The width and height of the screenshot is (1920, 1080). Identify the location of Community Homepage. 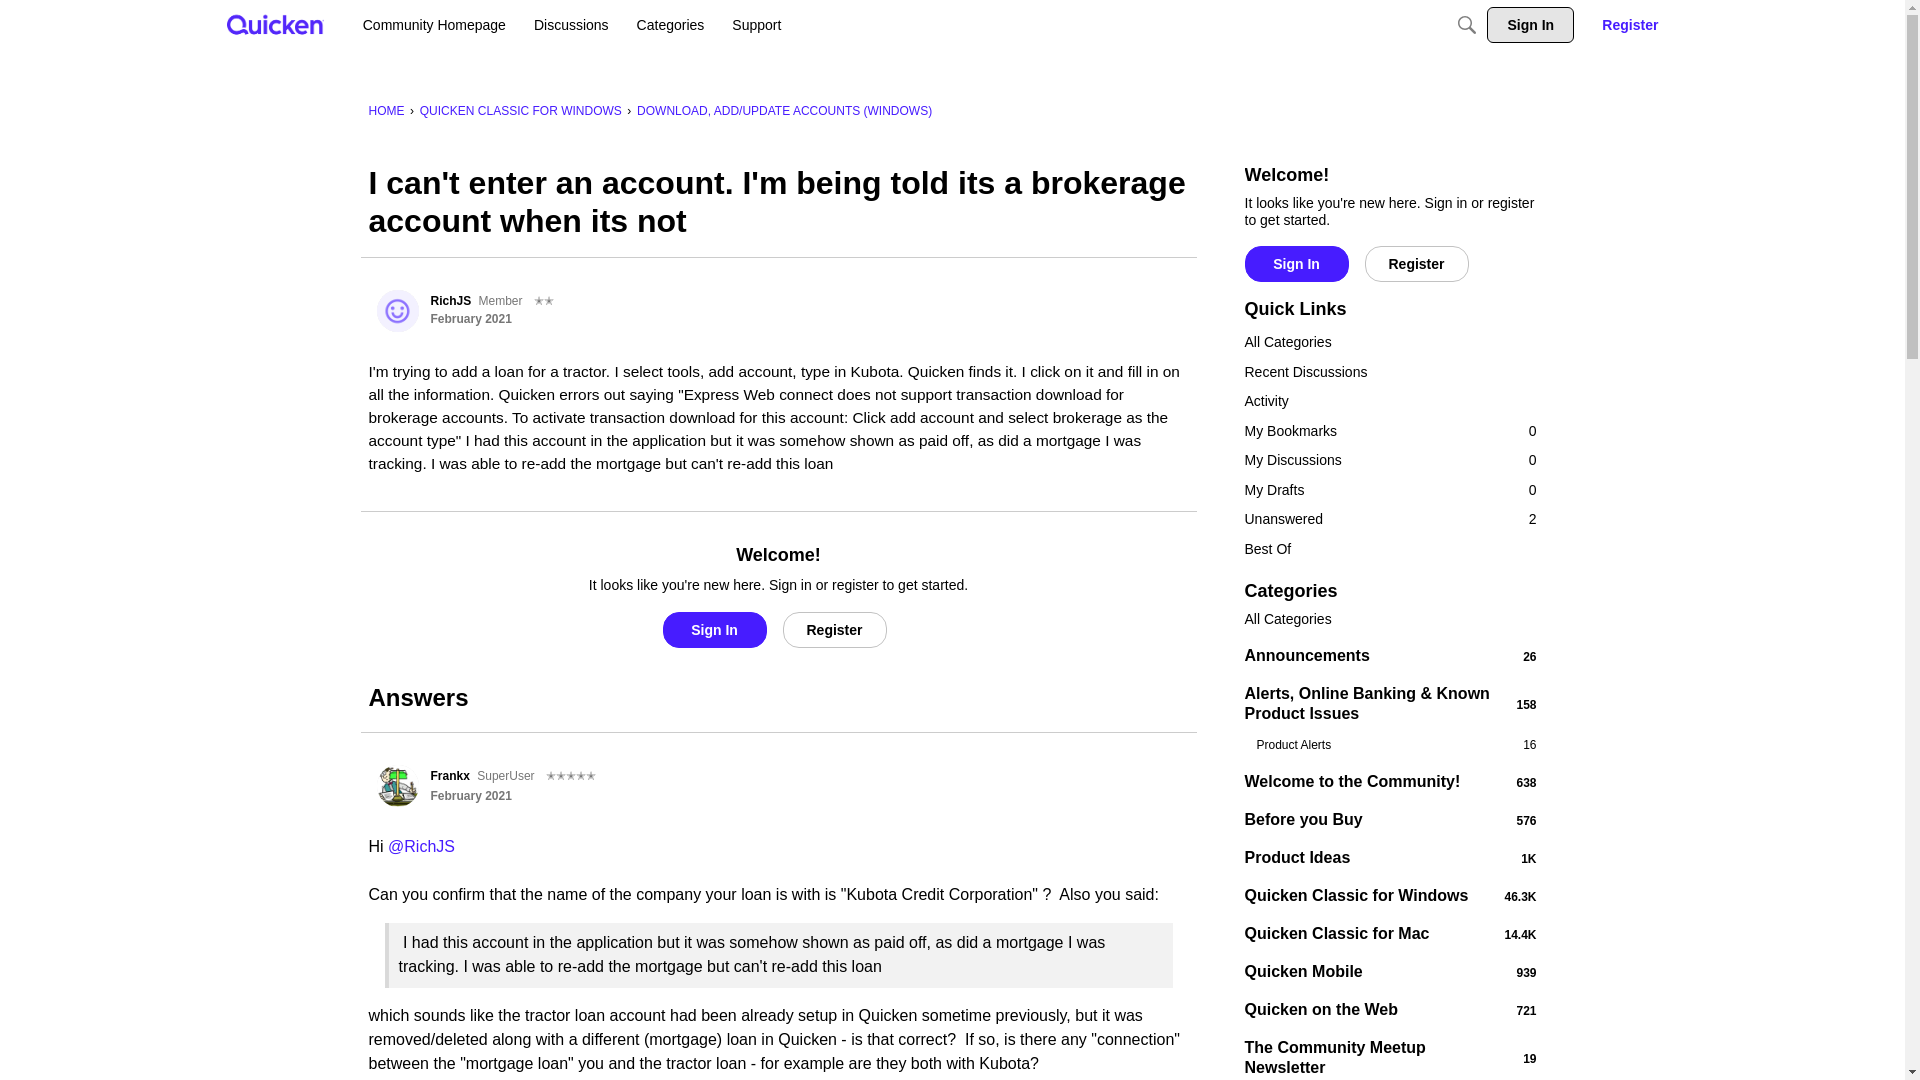
(434, 24).